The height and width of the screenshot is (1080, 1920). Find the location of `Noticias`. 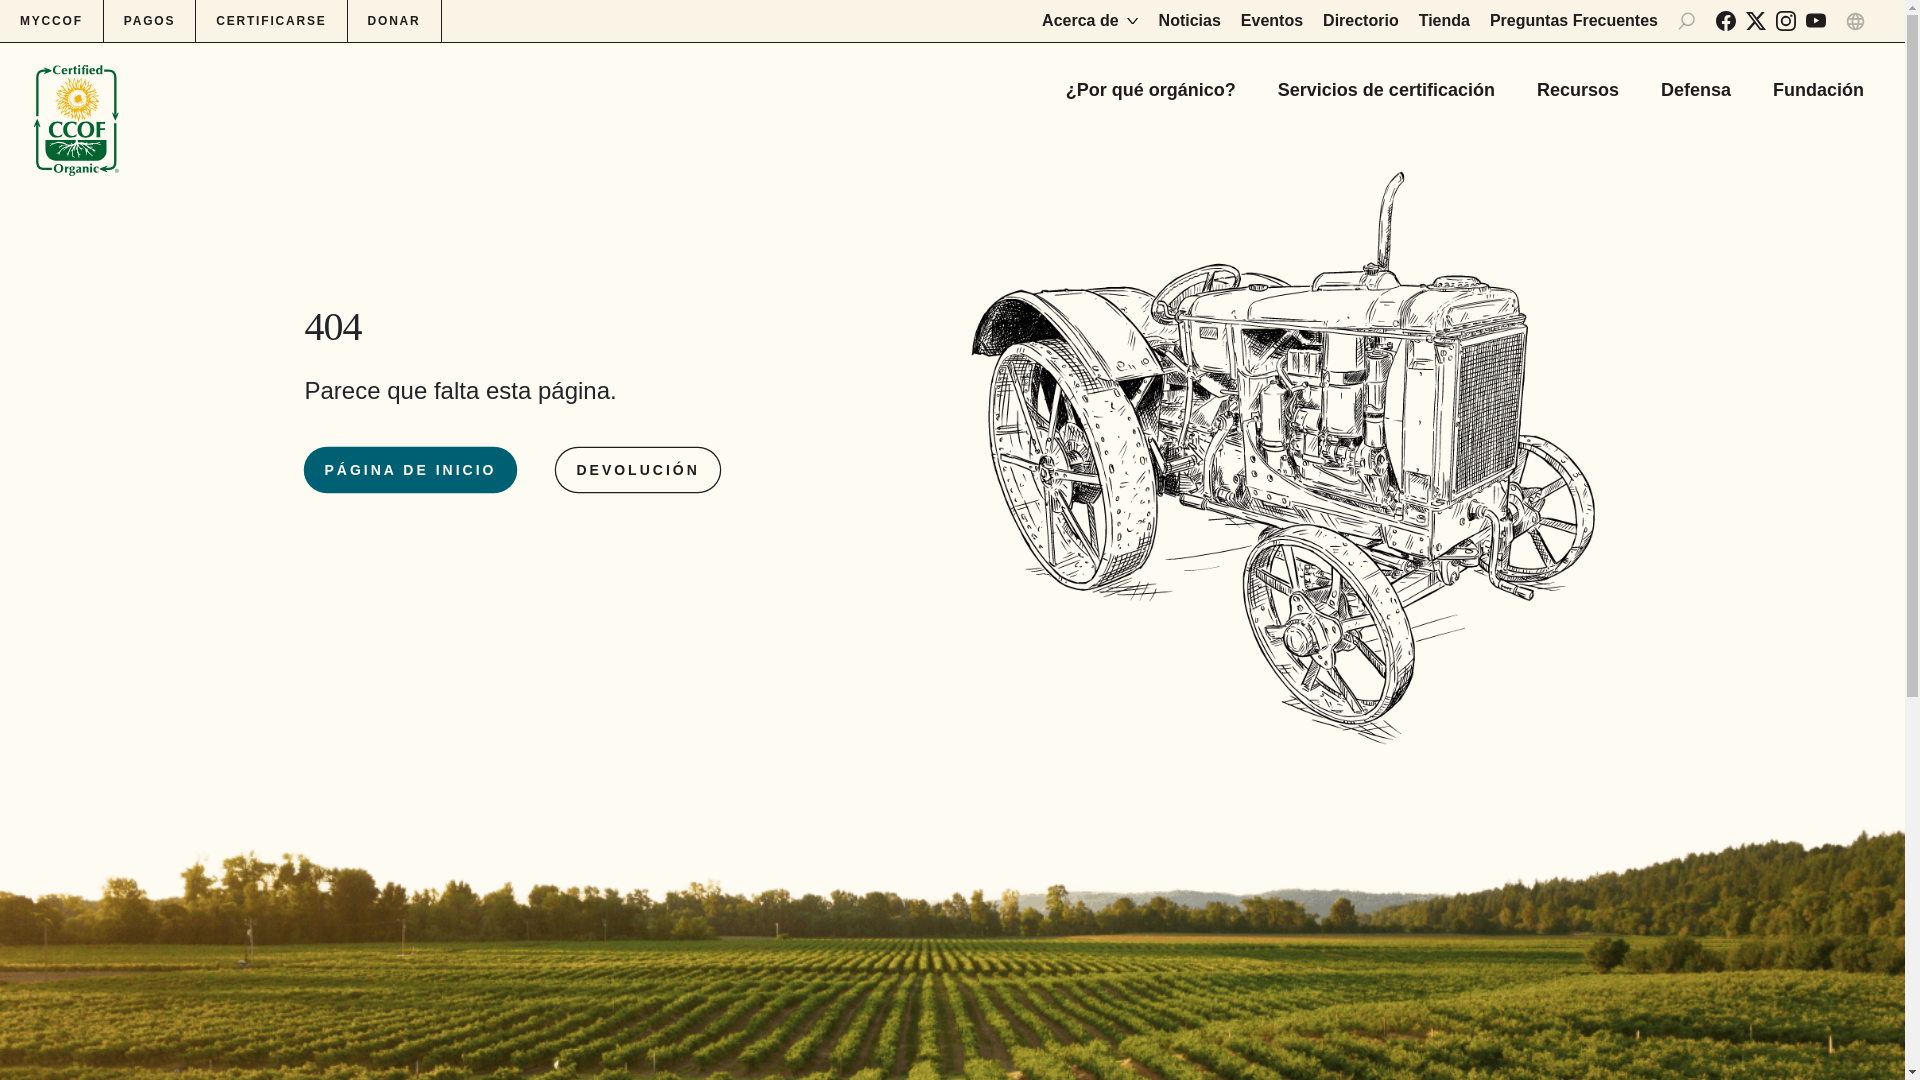

Noticias is located at coordinates (1190, 20).